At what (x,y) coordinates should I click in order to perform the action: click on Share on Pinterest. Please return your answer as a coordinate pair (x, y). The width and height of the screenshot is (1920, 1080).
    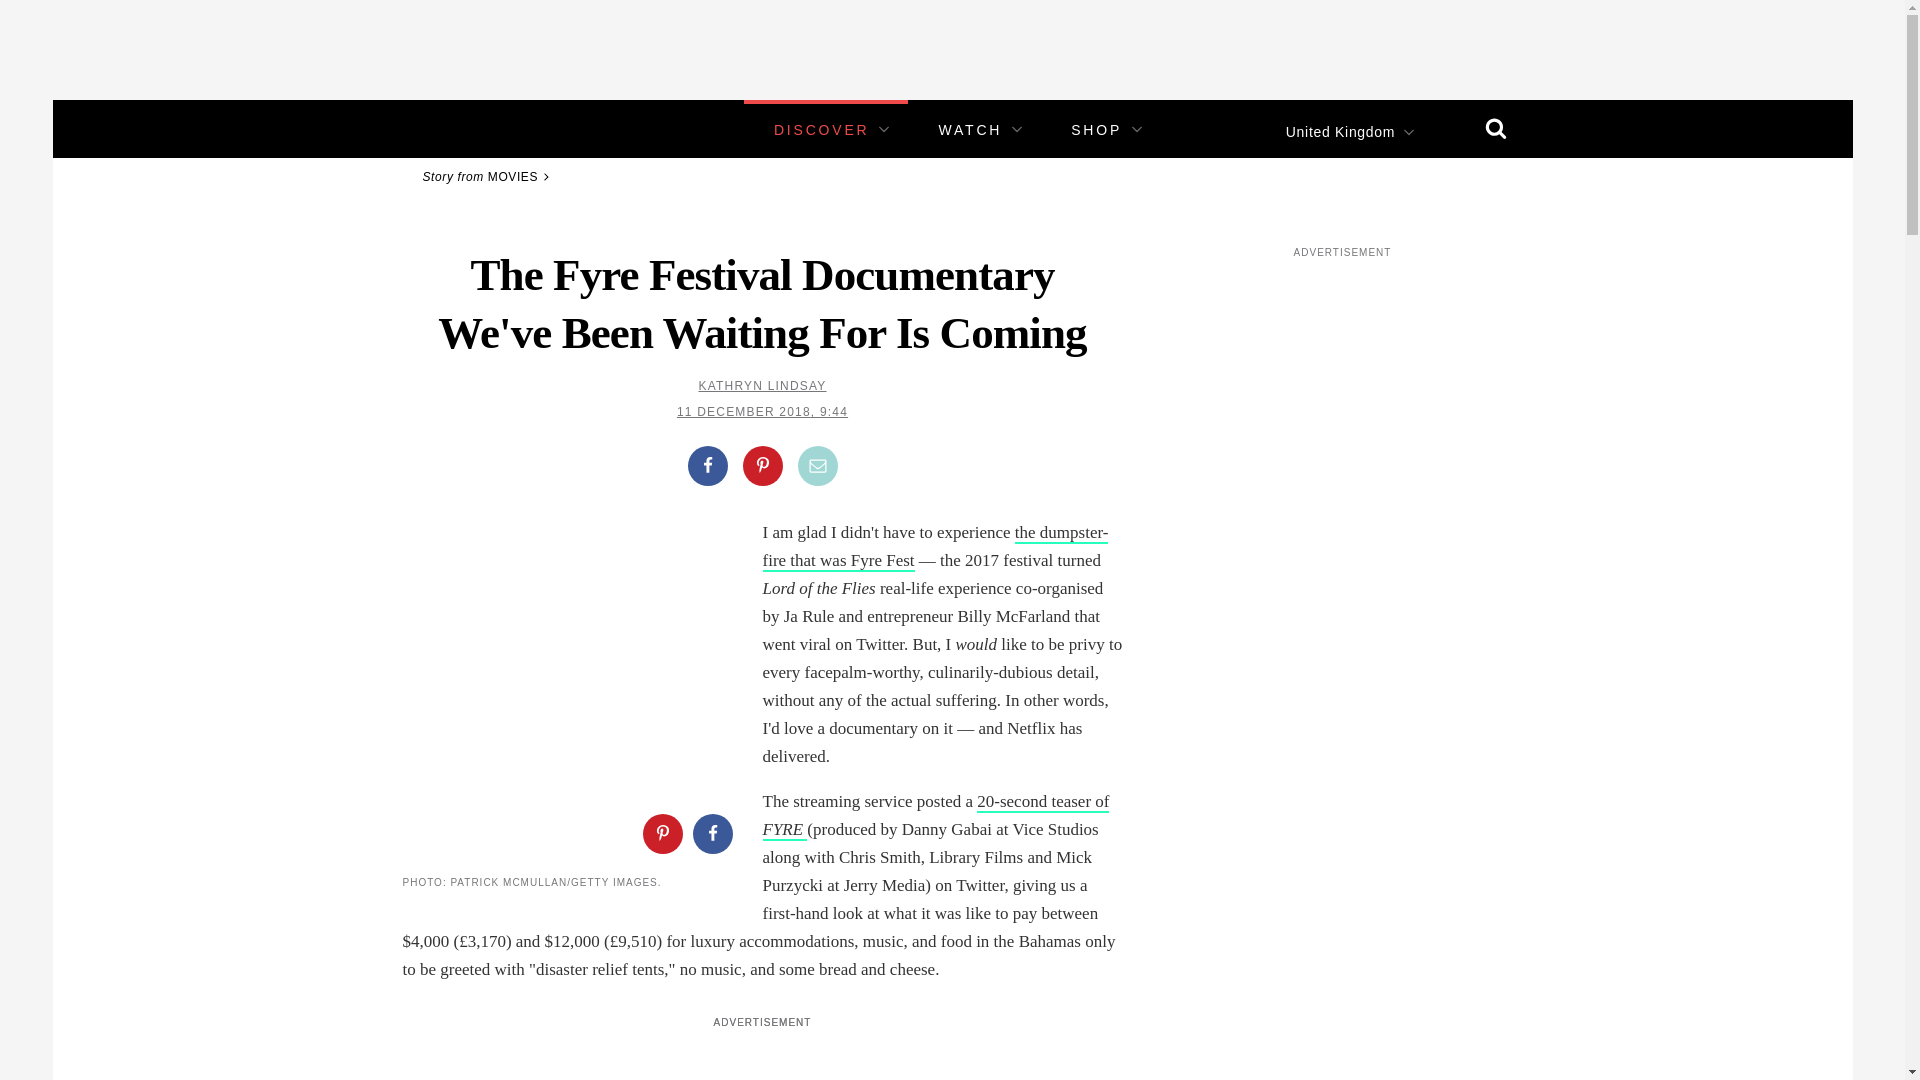
    Looking at the image, I should click on (661, 834).